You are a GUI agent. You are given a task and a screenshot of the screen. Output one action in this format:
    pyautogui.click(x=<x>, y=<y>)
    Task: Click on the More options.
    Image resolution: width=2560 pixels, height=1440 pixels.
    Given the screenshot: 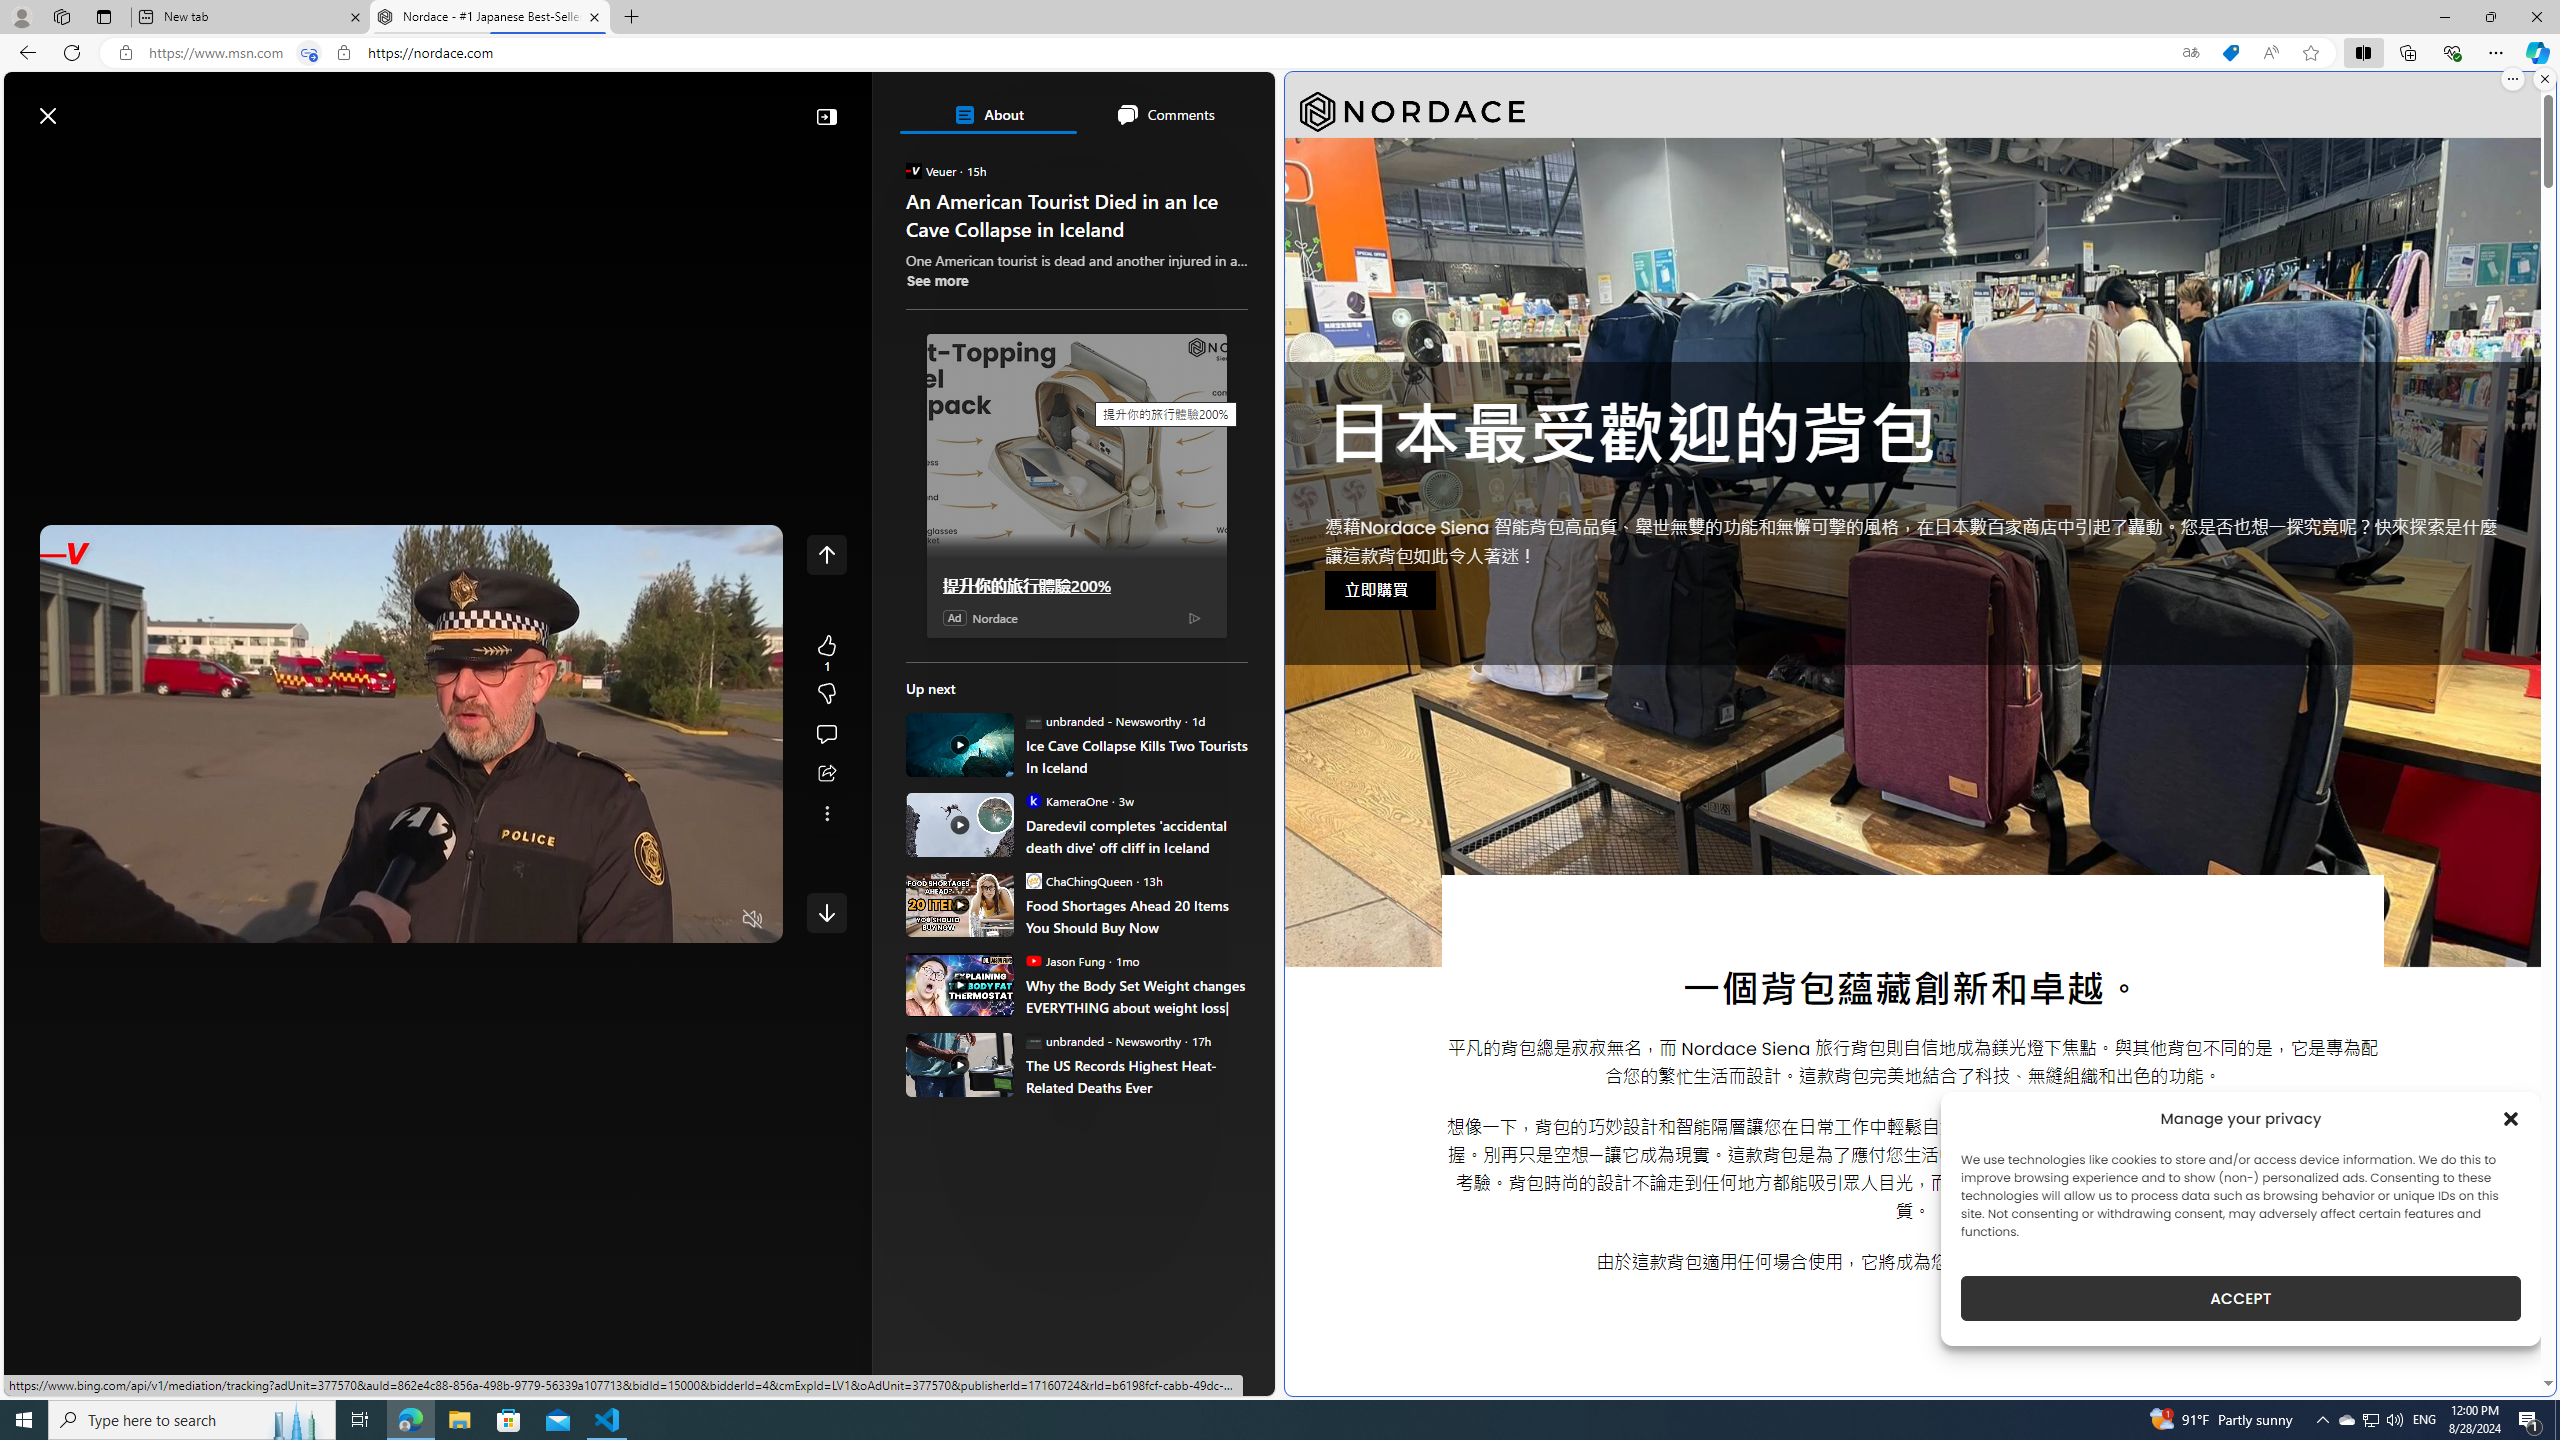 What is the action you would take?
    pyautogui.click(x=2512, y=79)
    